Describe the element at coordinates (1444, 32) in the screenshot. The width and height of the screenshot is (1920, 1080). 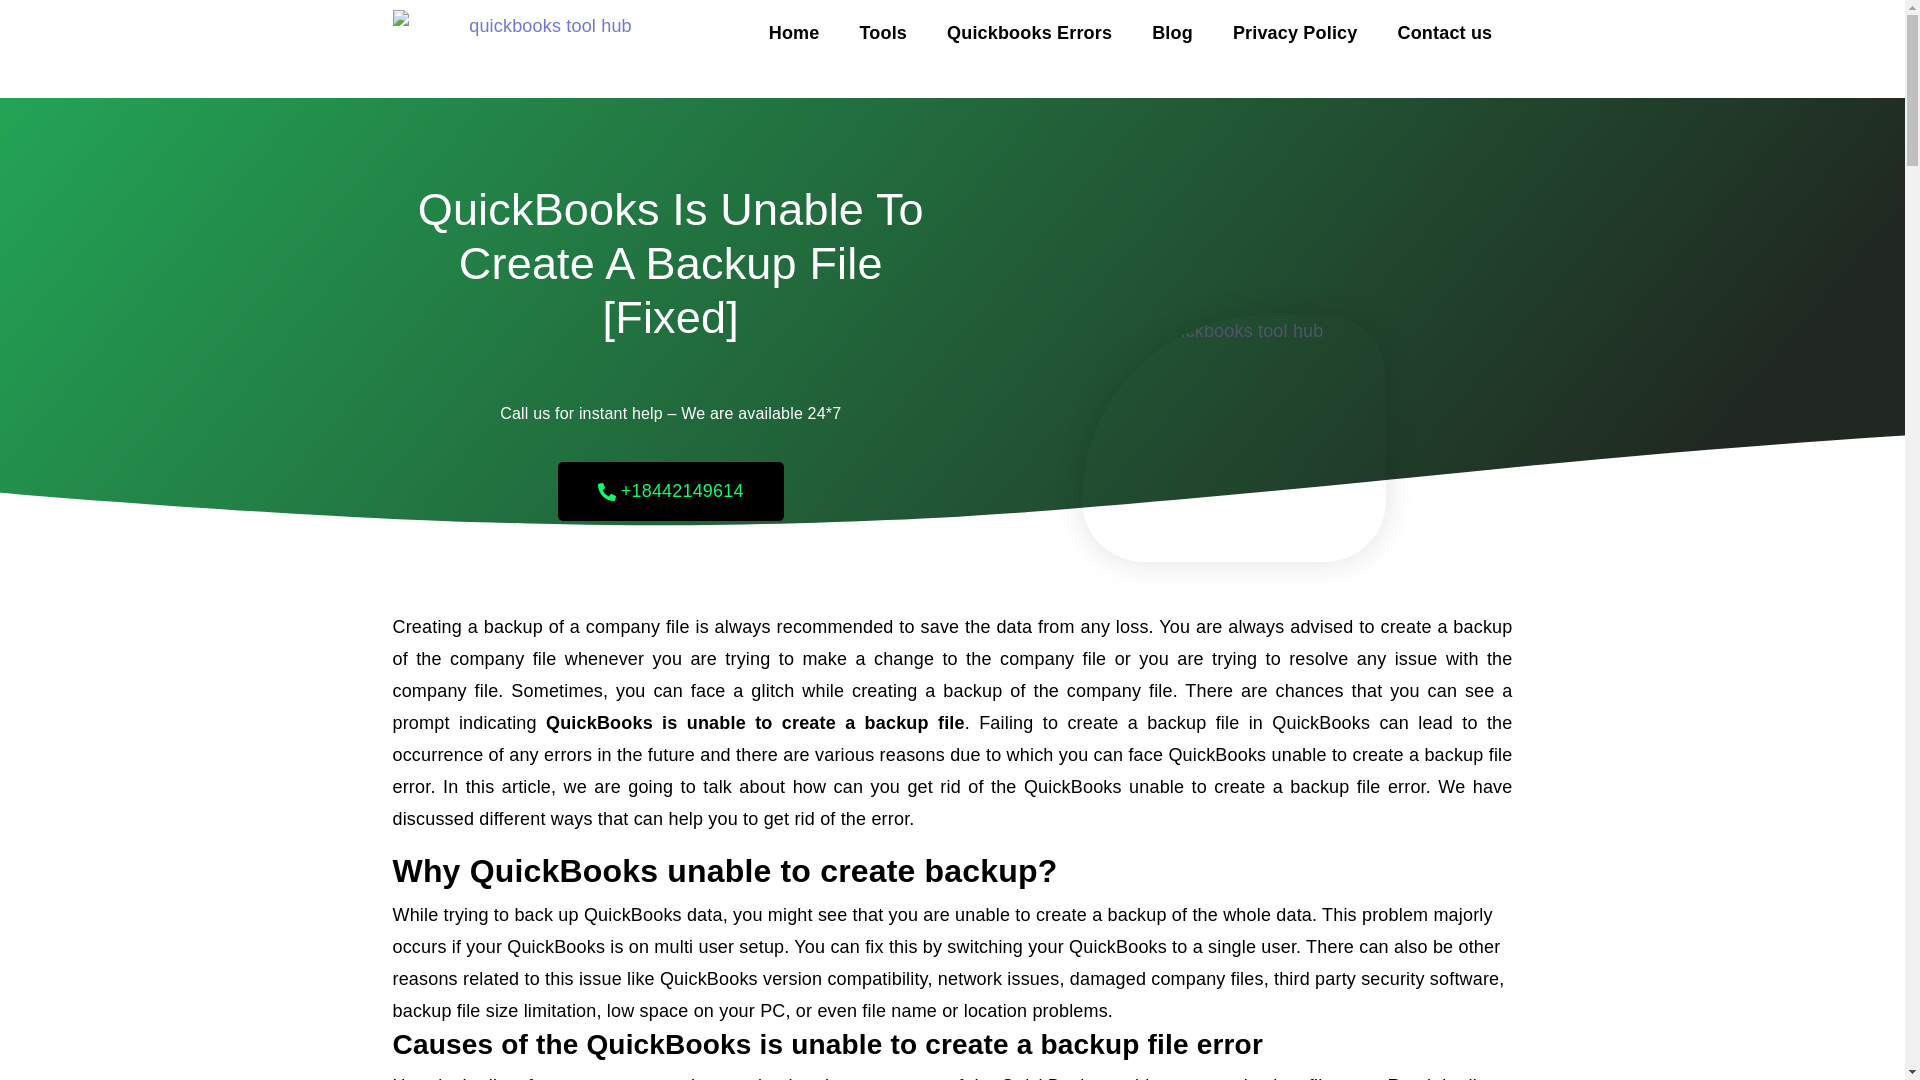
I see `Contact us` at that location.